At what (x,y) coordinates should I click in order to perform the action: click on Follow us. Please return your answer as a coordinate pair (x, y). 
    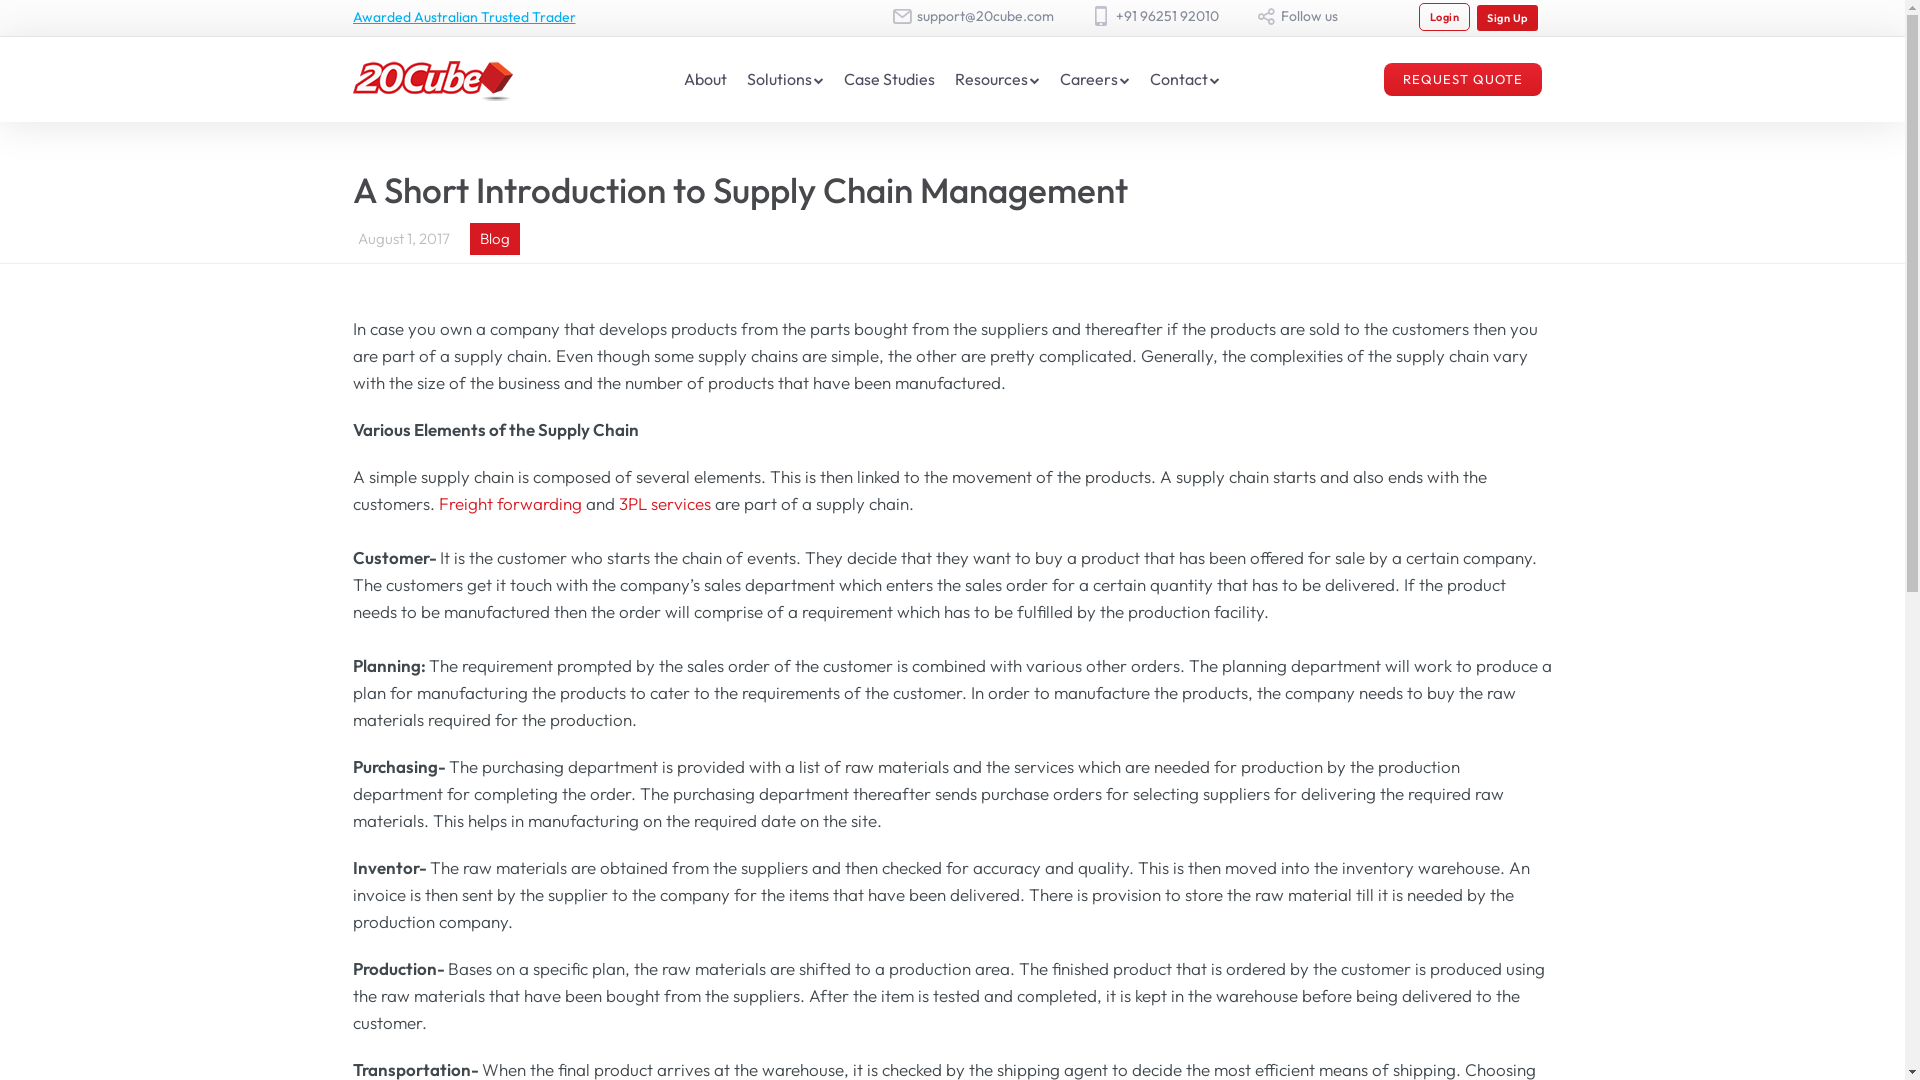
    Looking at the image, I should click on (1310, 16).